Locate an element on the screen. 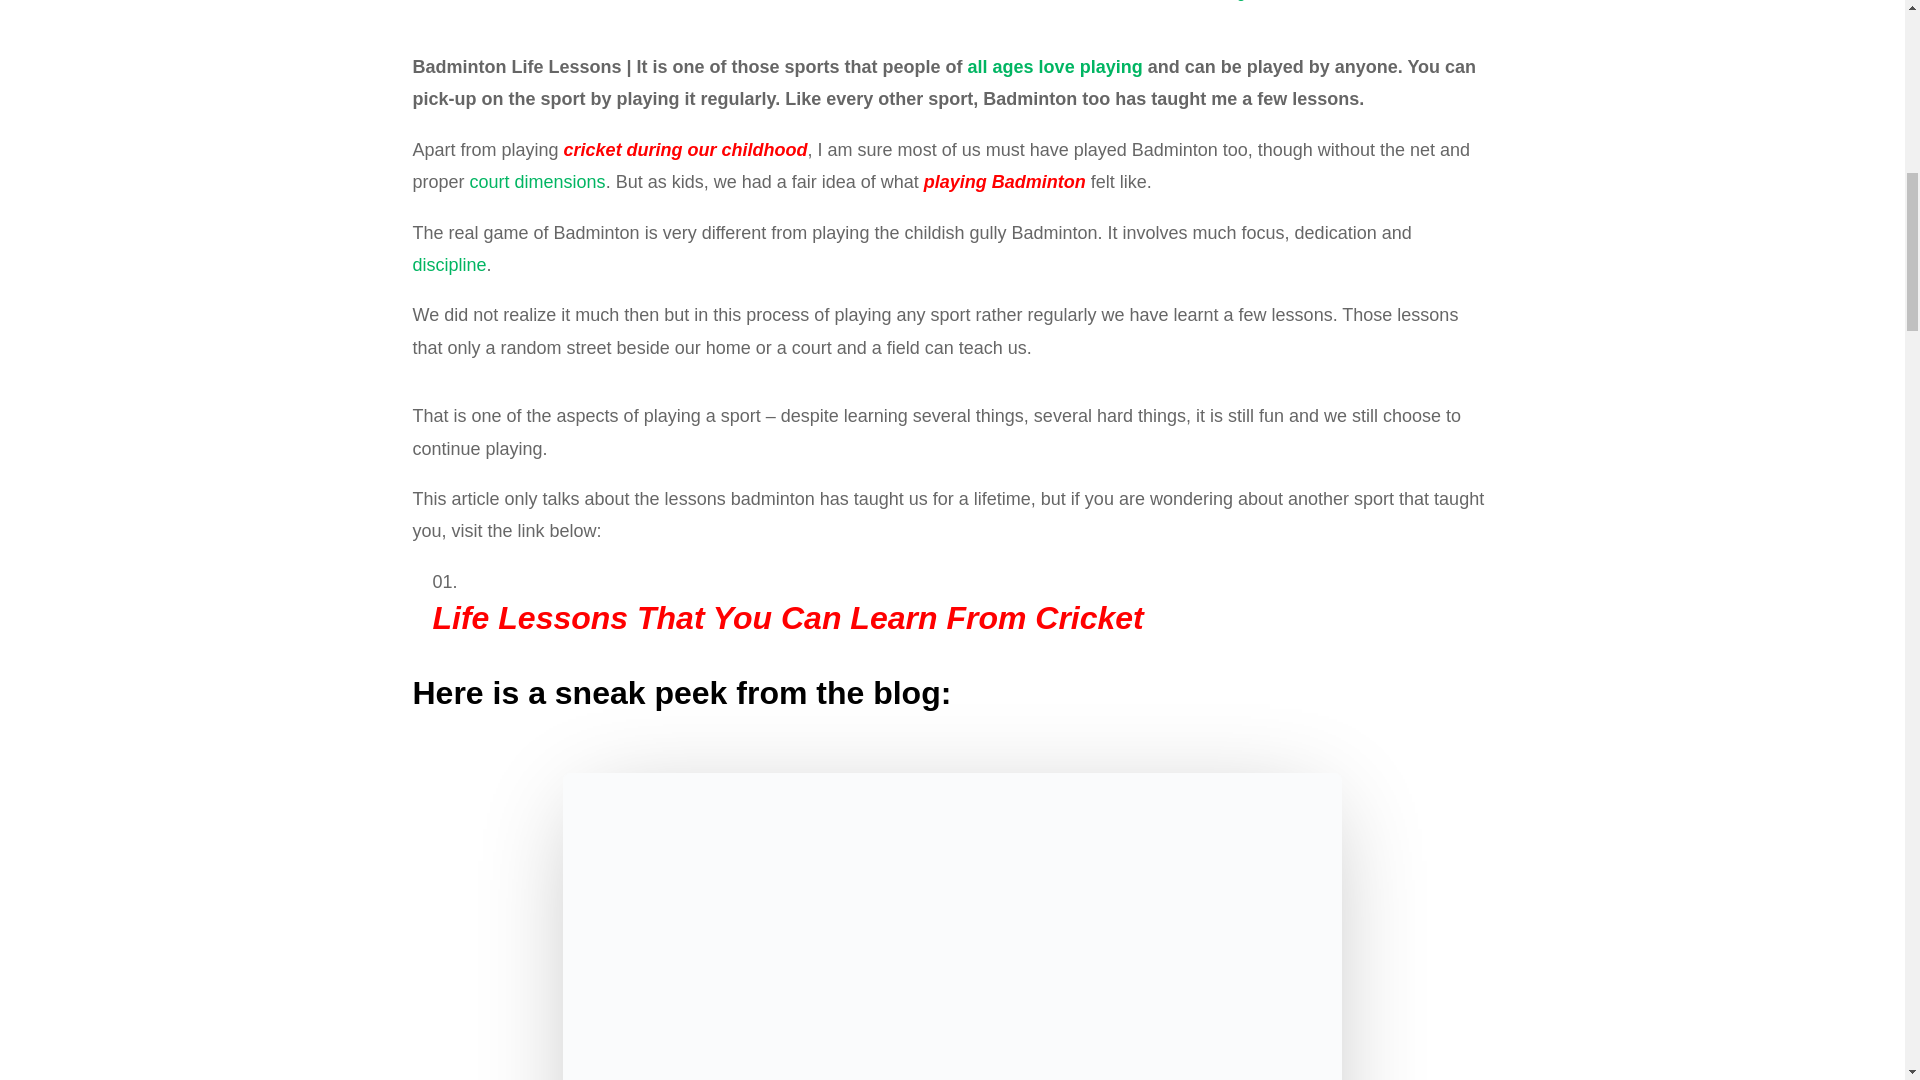  cricket during our childhood is located at coordinates (686, 150).